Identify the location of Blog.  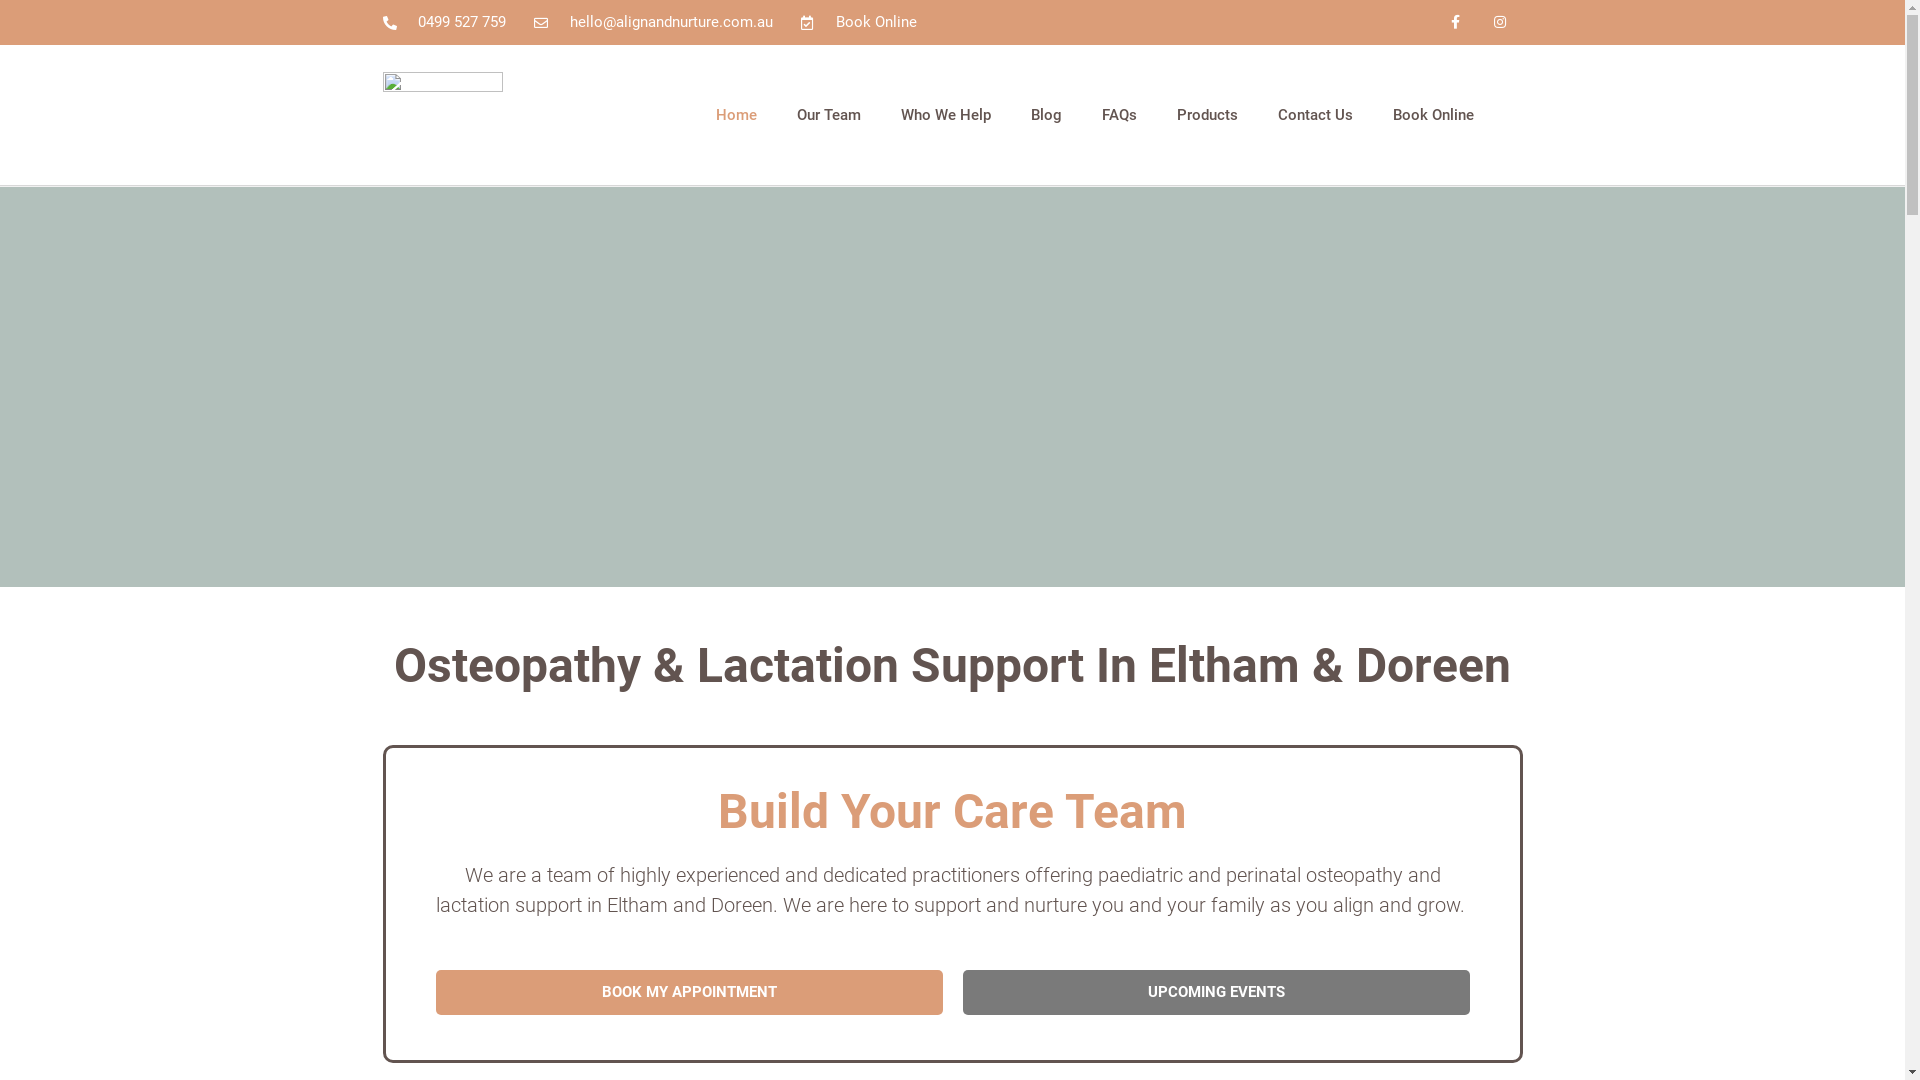
(1046, 115).